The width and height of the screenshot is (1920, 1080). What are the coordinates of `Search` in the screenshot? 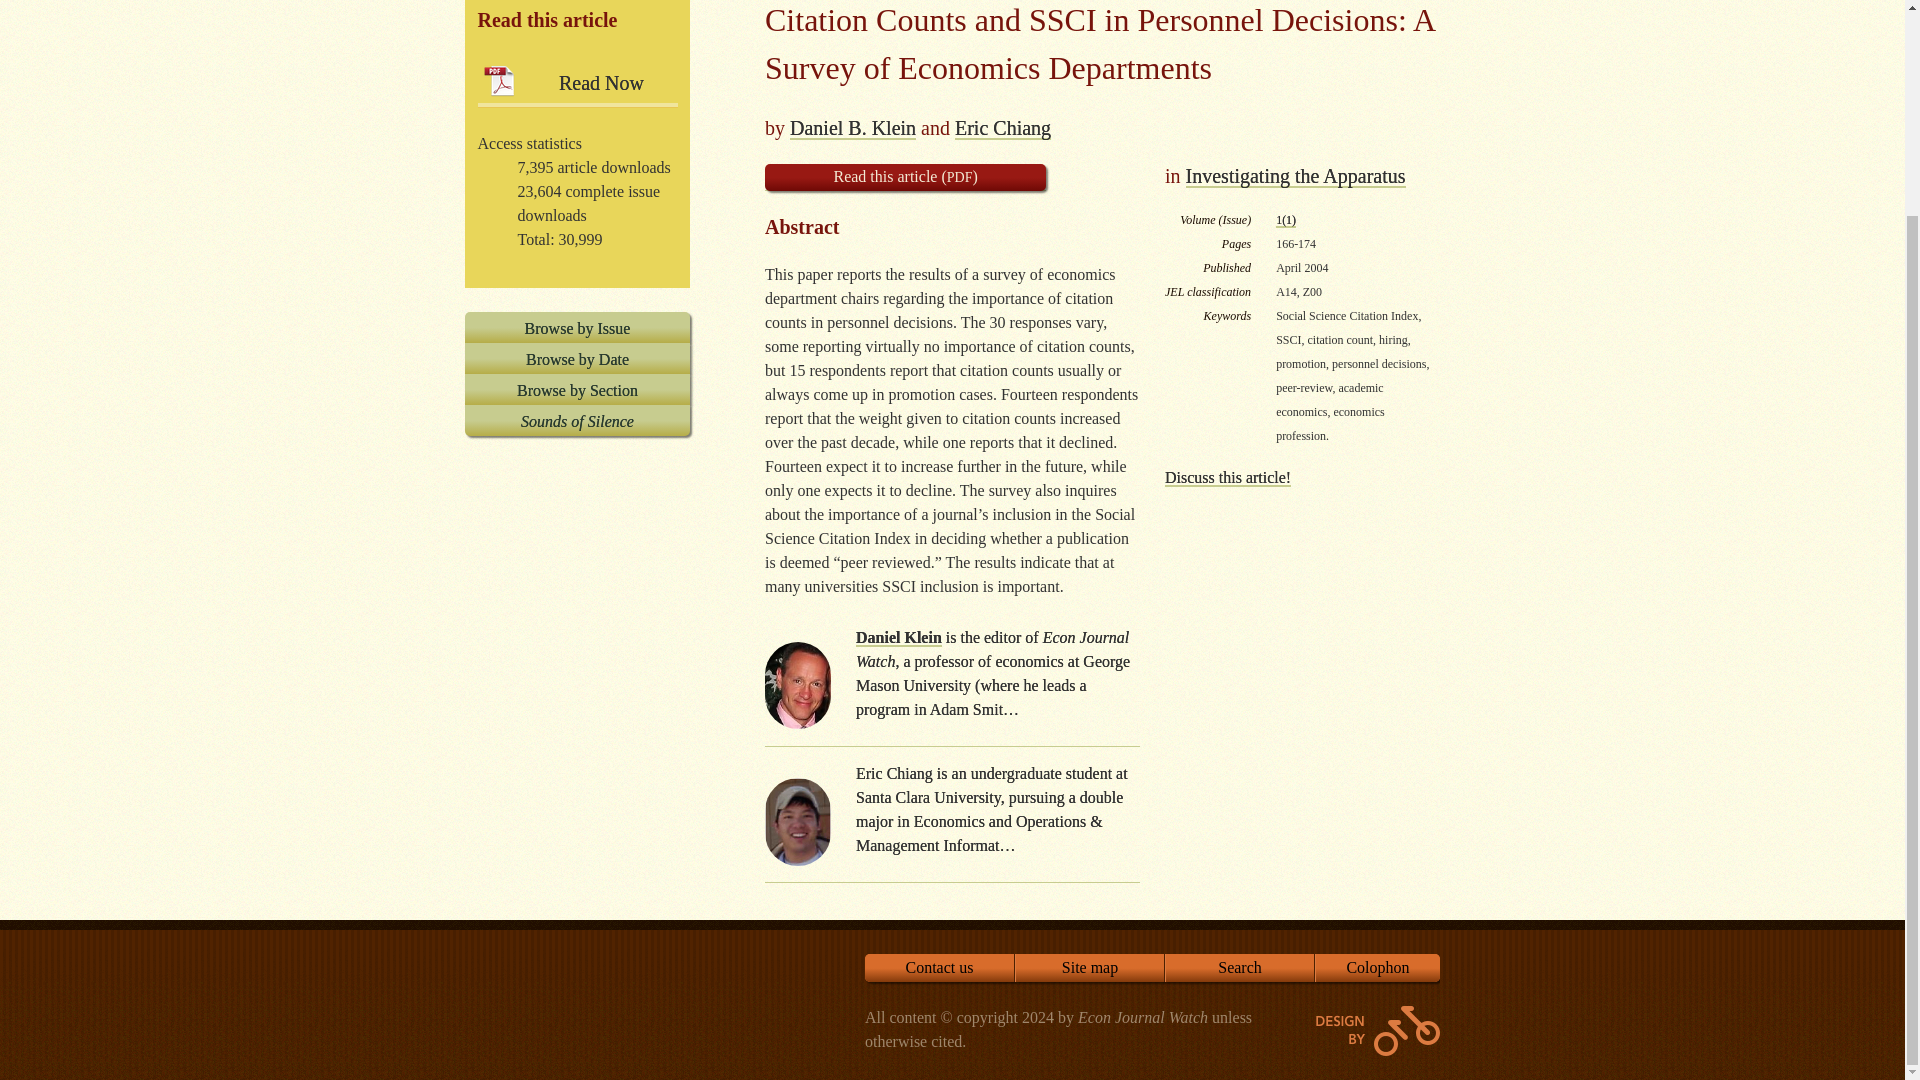 It's located at (1240, 967).